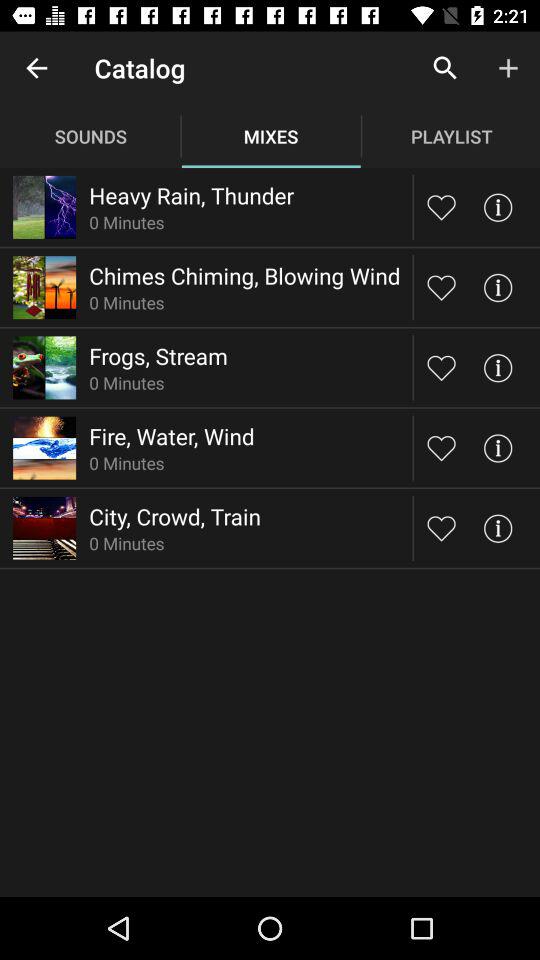 This screenshot has width=540, height=960. I want to click on go to playlist option, so click(442, 287).